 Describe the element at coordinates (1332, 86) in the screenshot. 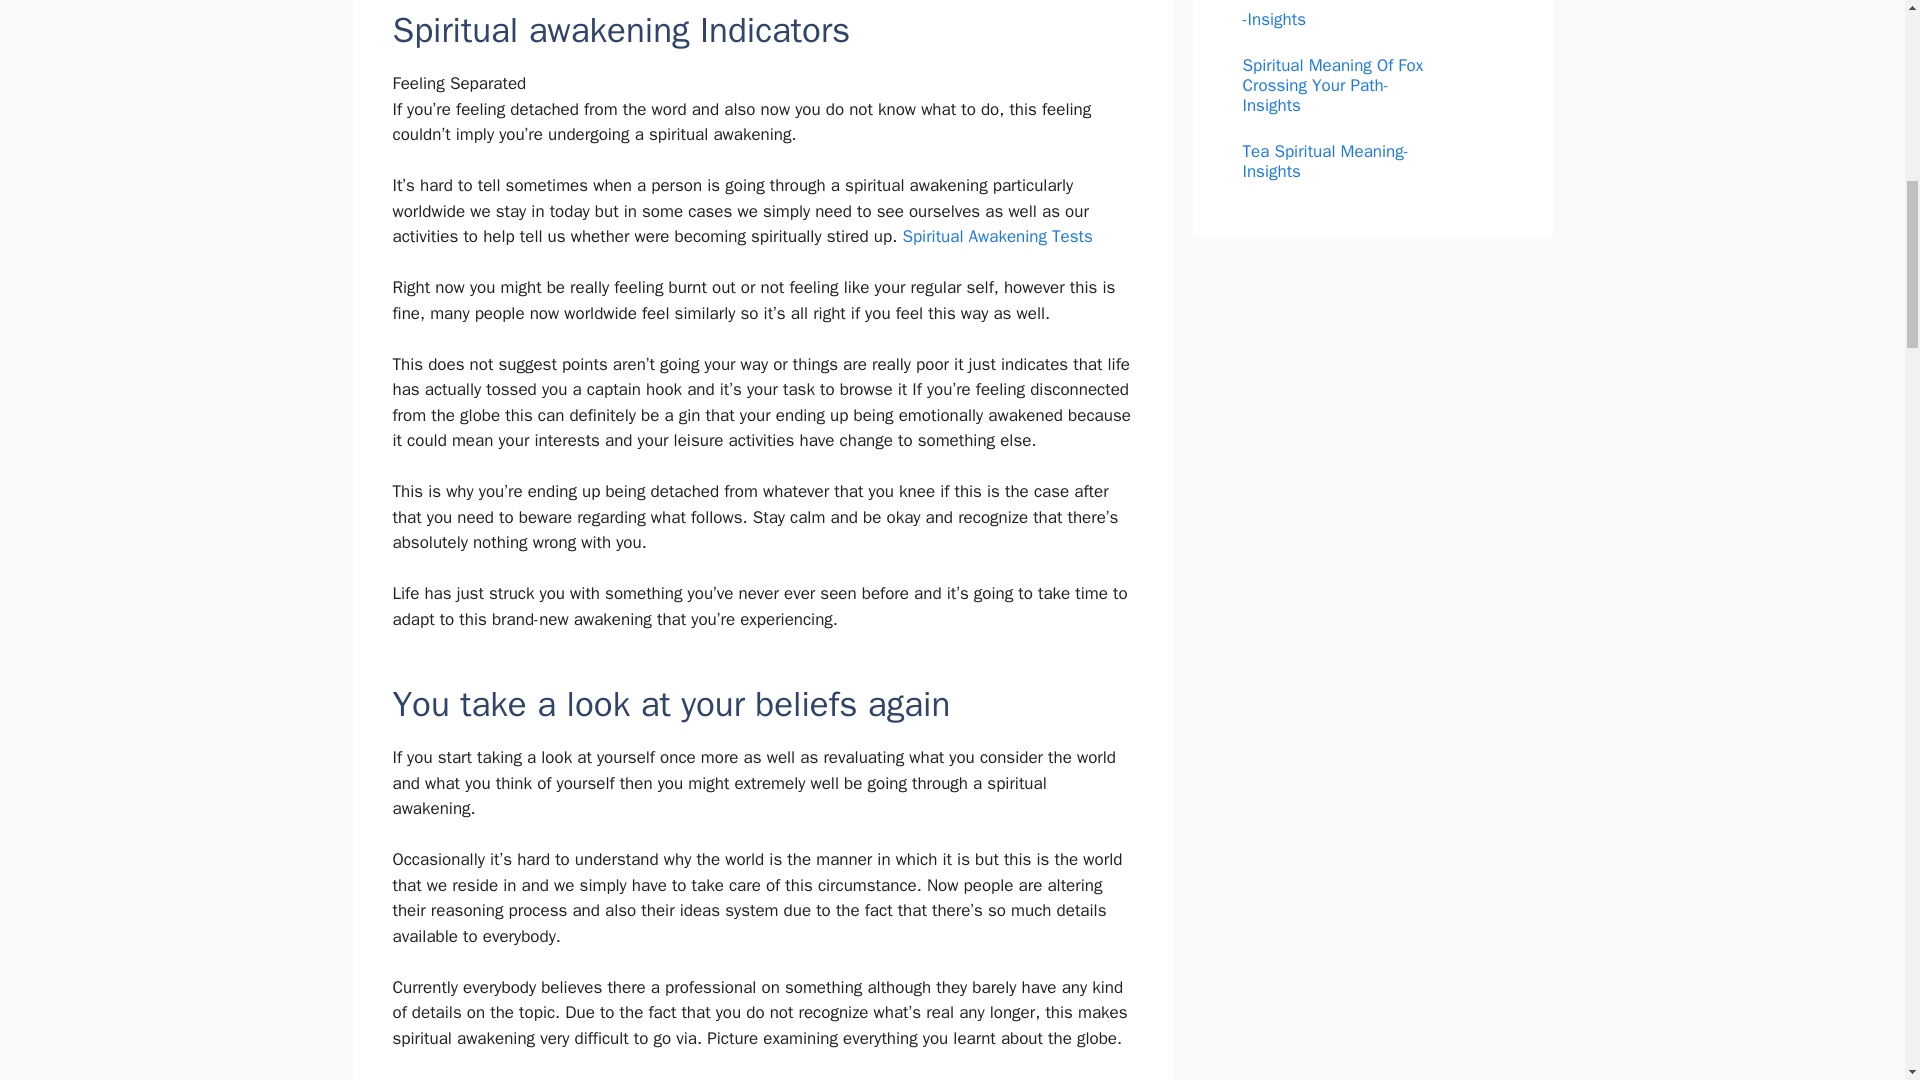

I see `Spiritual Meaning Of Fox Crossing Your Path-Insights` at that location.